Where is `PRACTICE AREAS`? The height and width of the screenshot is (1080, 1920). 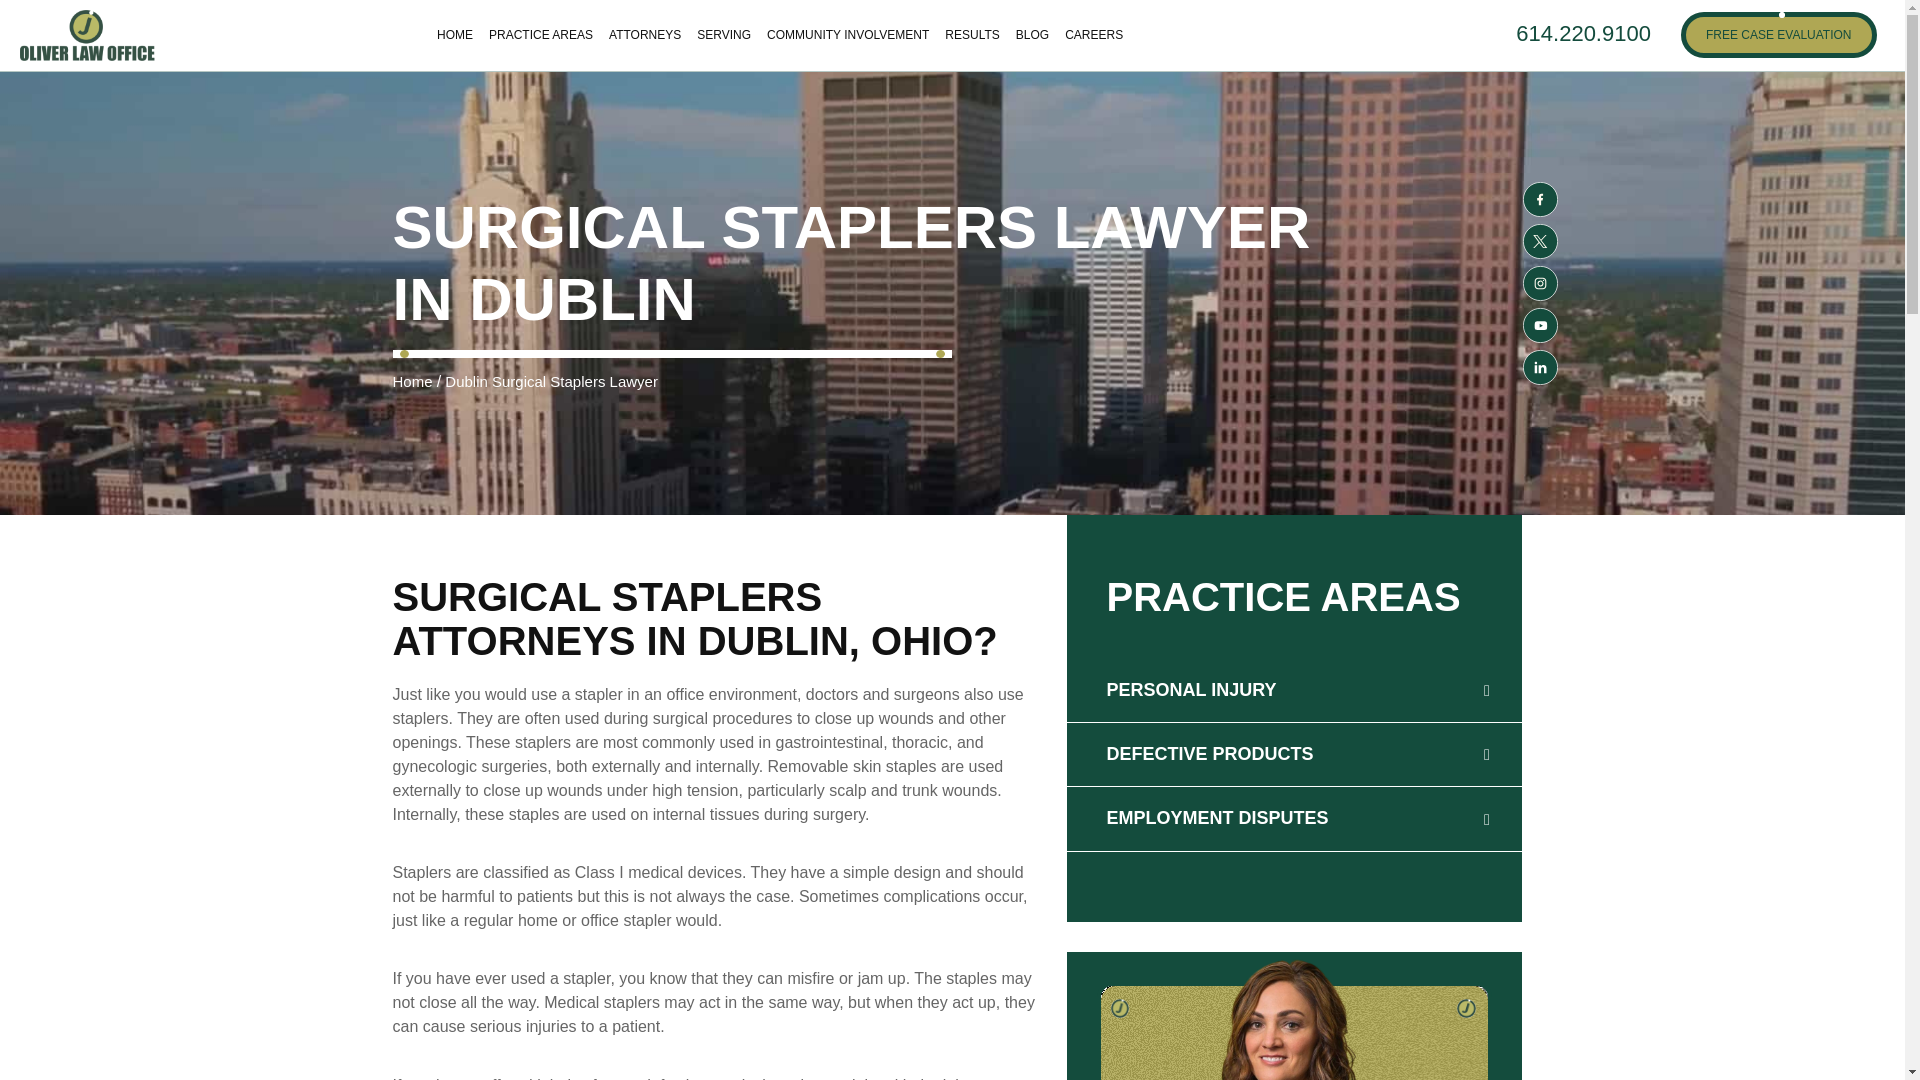
PRACTICE AREAS is located at coordinates (540, 34).